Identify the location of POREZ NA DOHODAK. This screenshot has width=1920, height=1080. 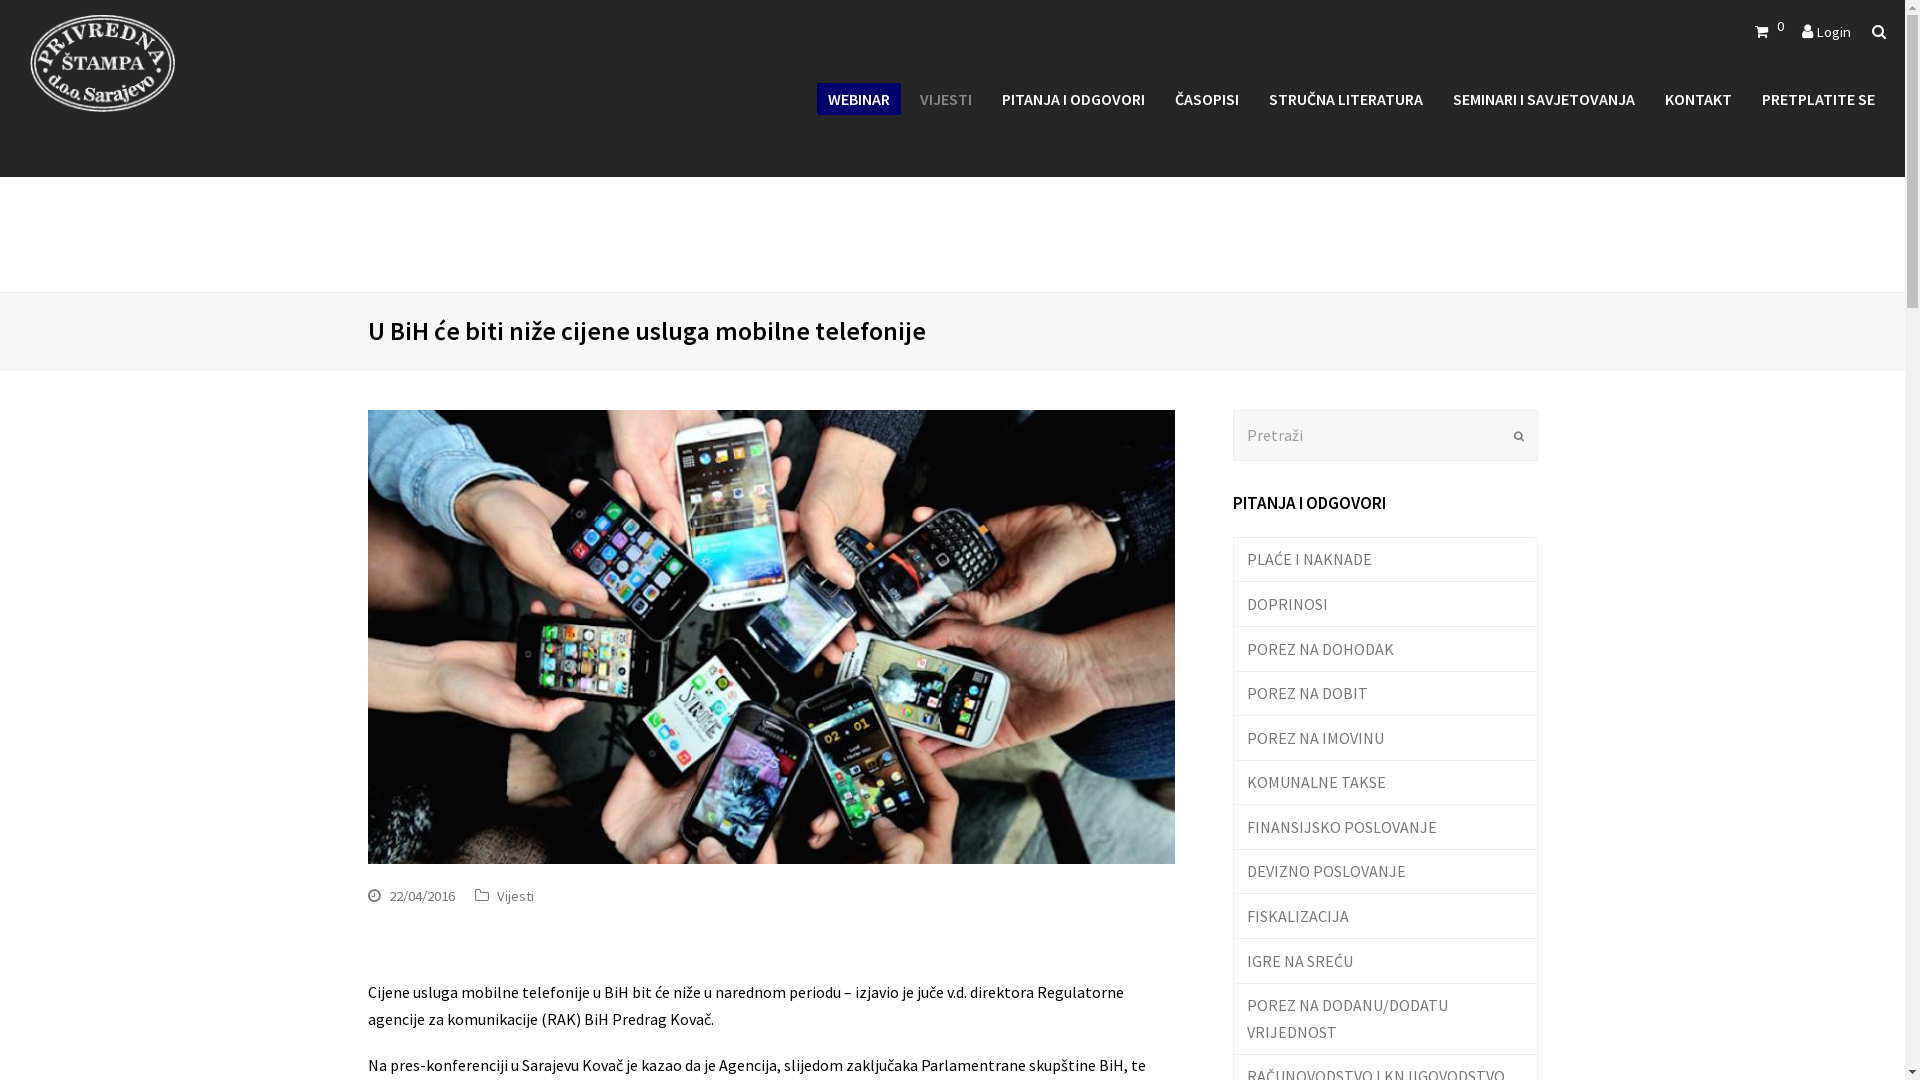
(1385, 650).